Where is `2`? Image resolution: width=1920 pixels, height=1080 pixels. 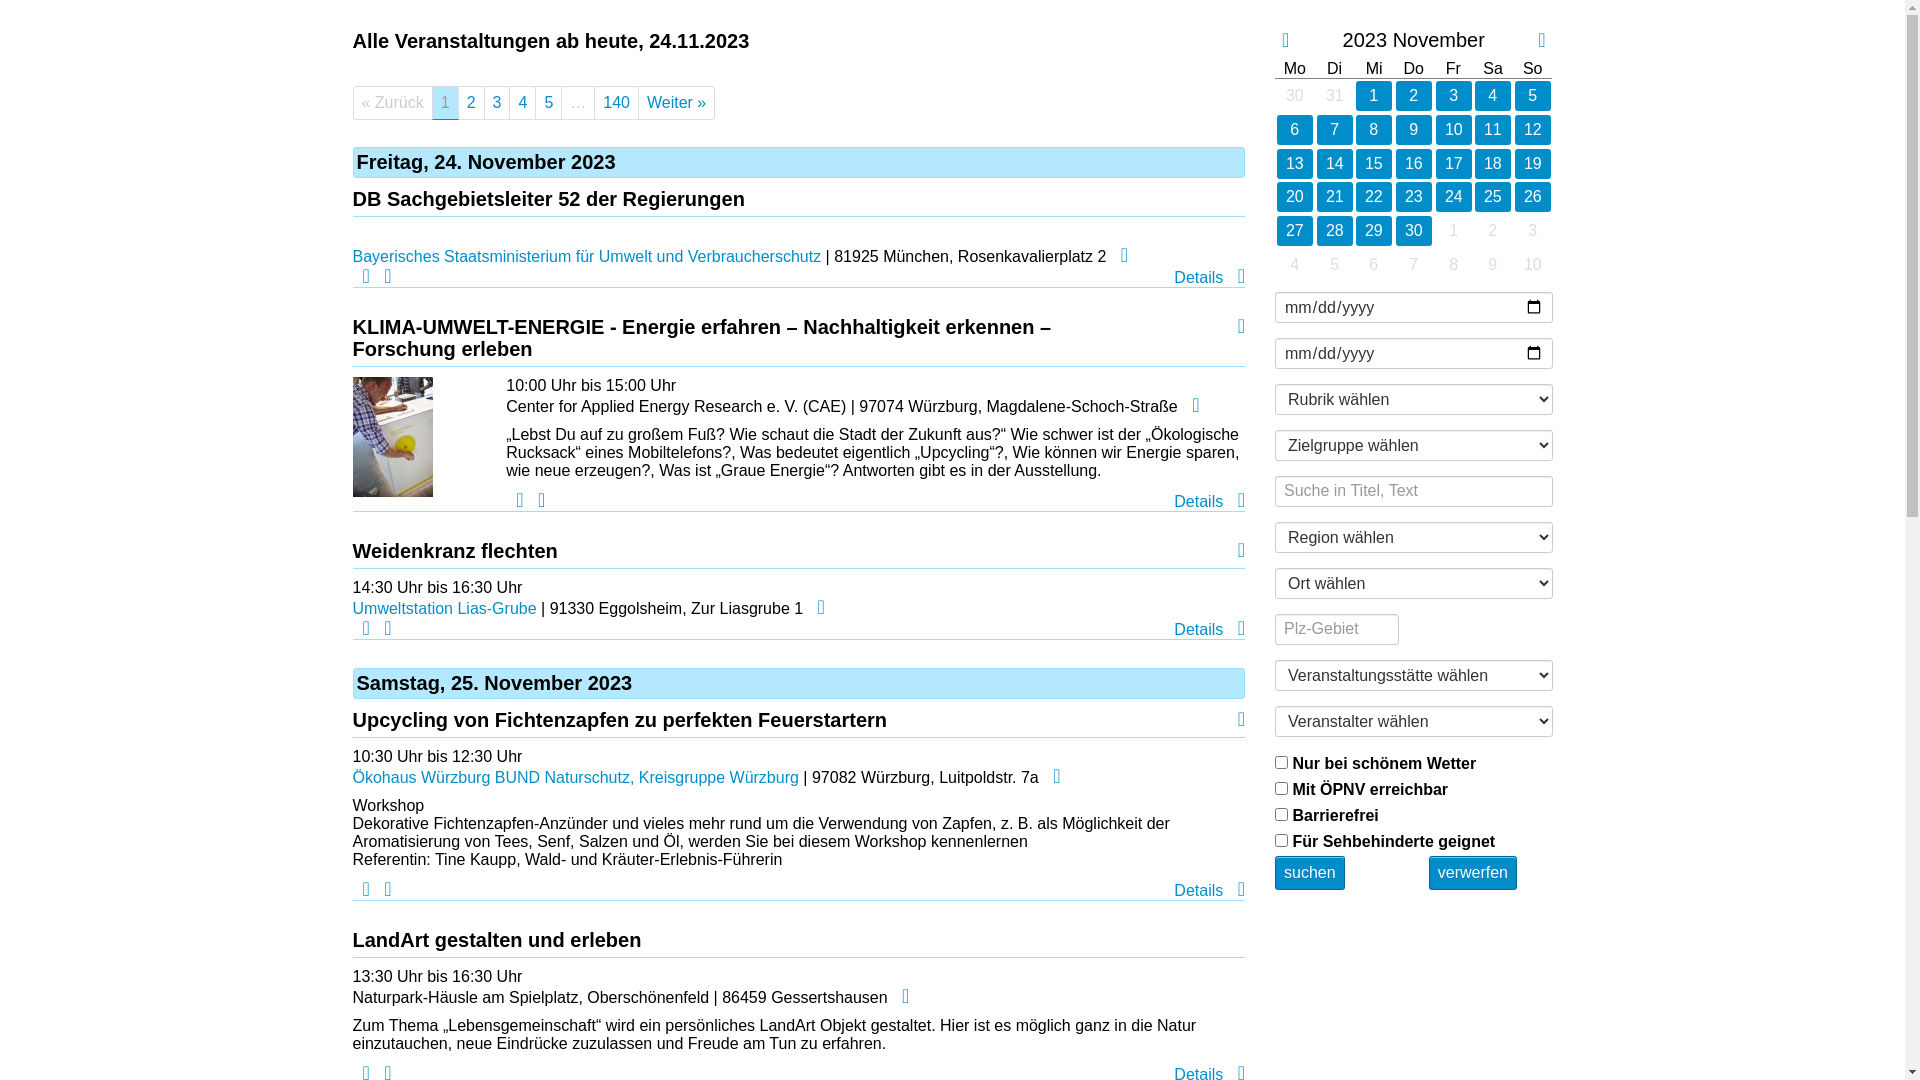 2 is located at coordinates (1493, 231).